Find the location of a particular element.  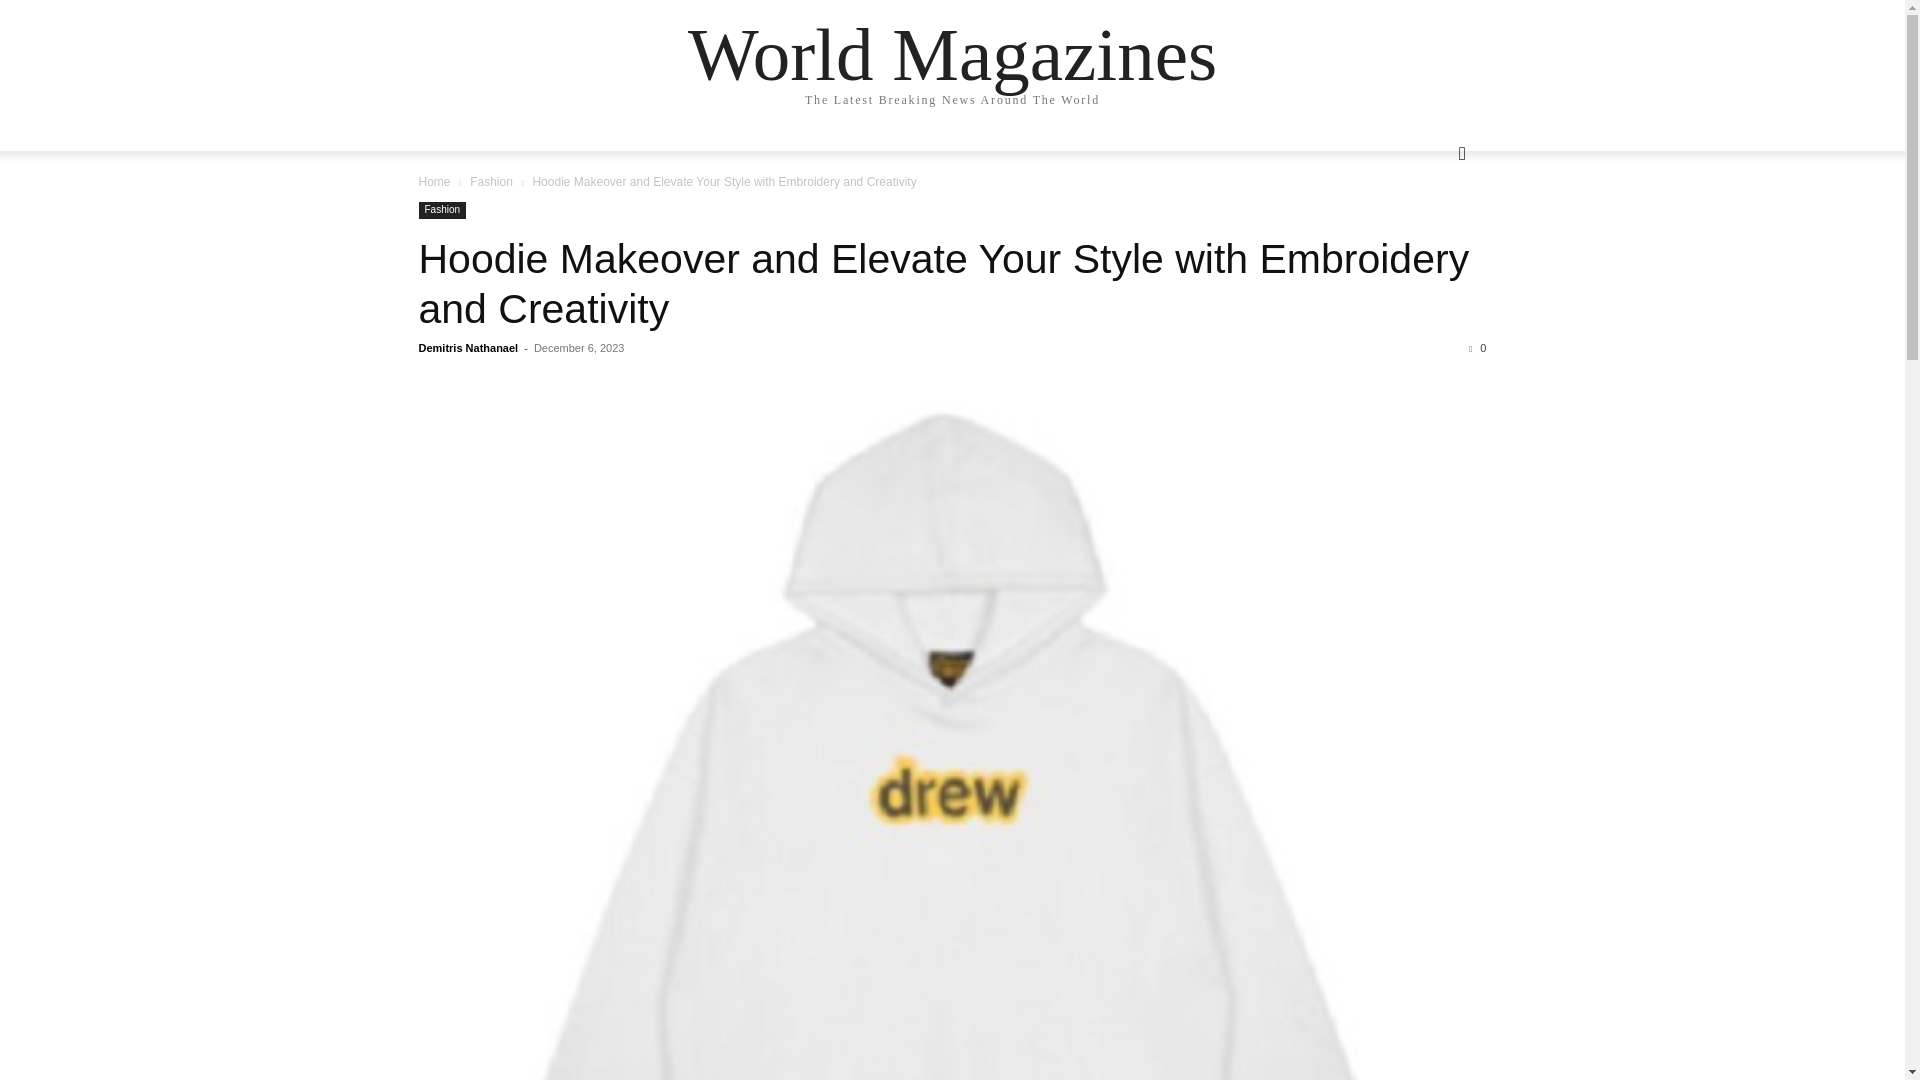

Search is located at coordinates (1430, 234).